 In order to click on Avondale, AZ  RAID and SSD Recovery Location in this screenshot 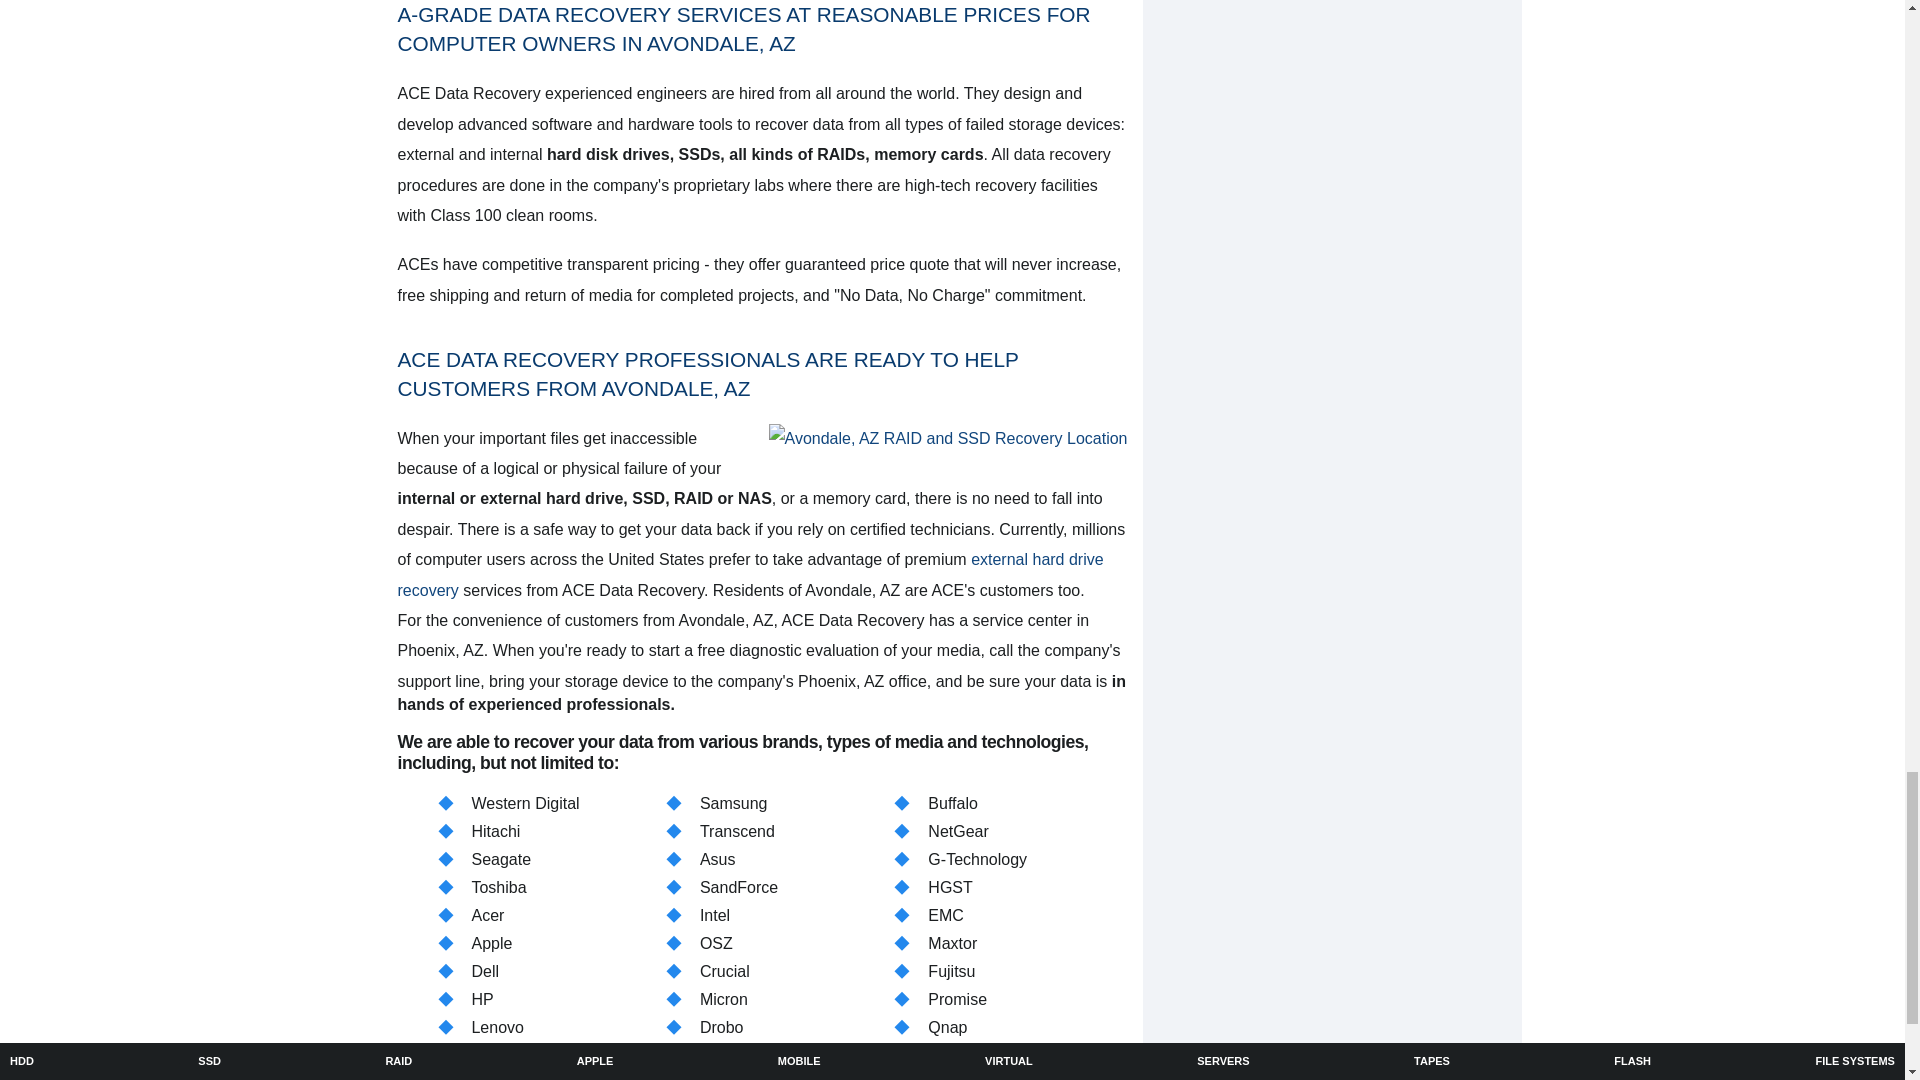, I will do `click(948, 438)`.